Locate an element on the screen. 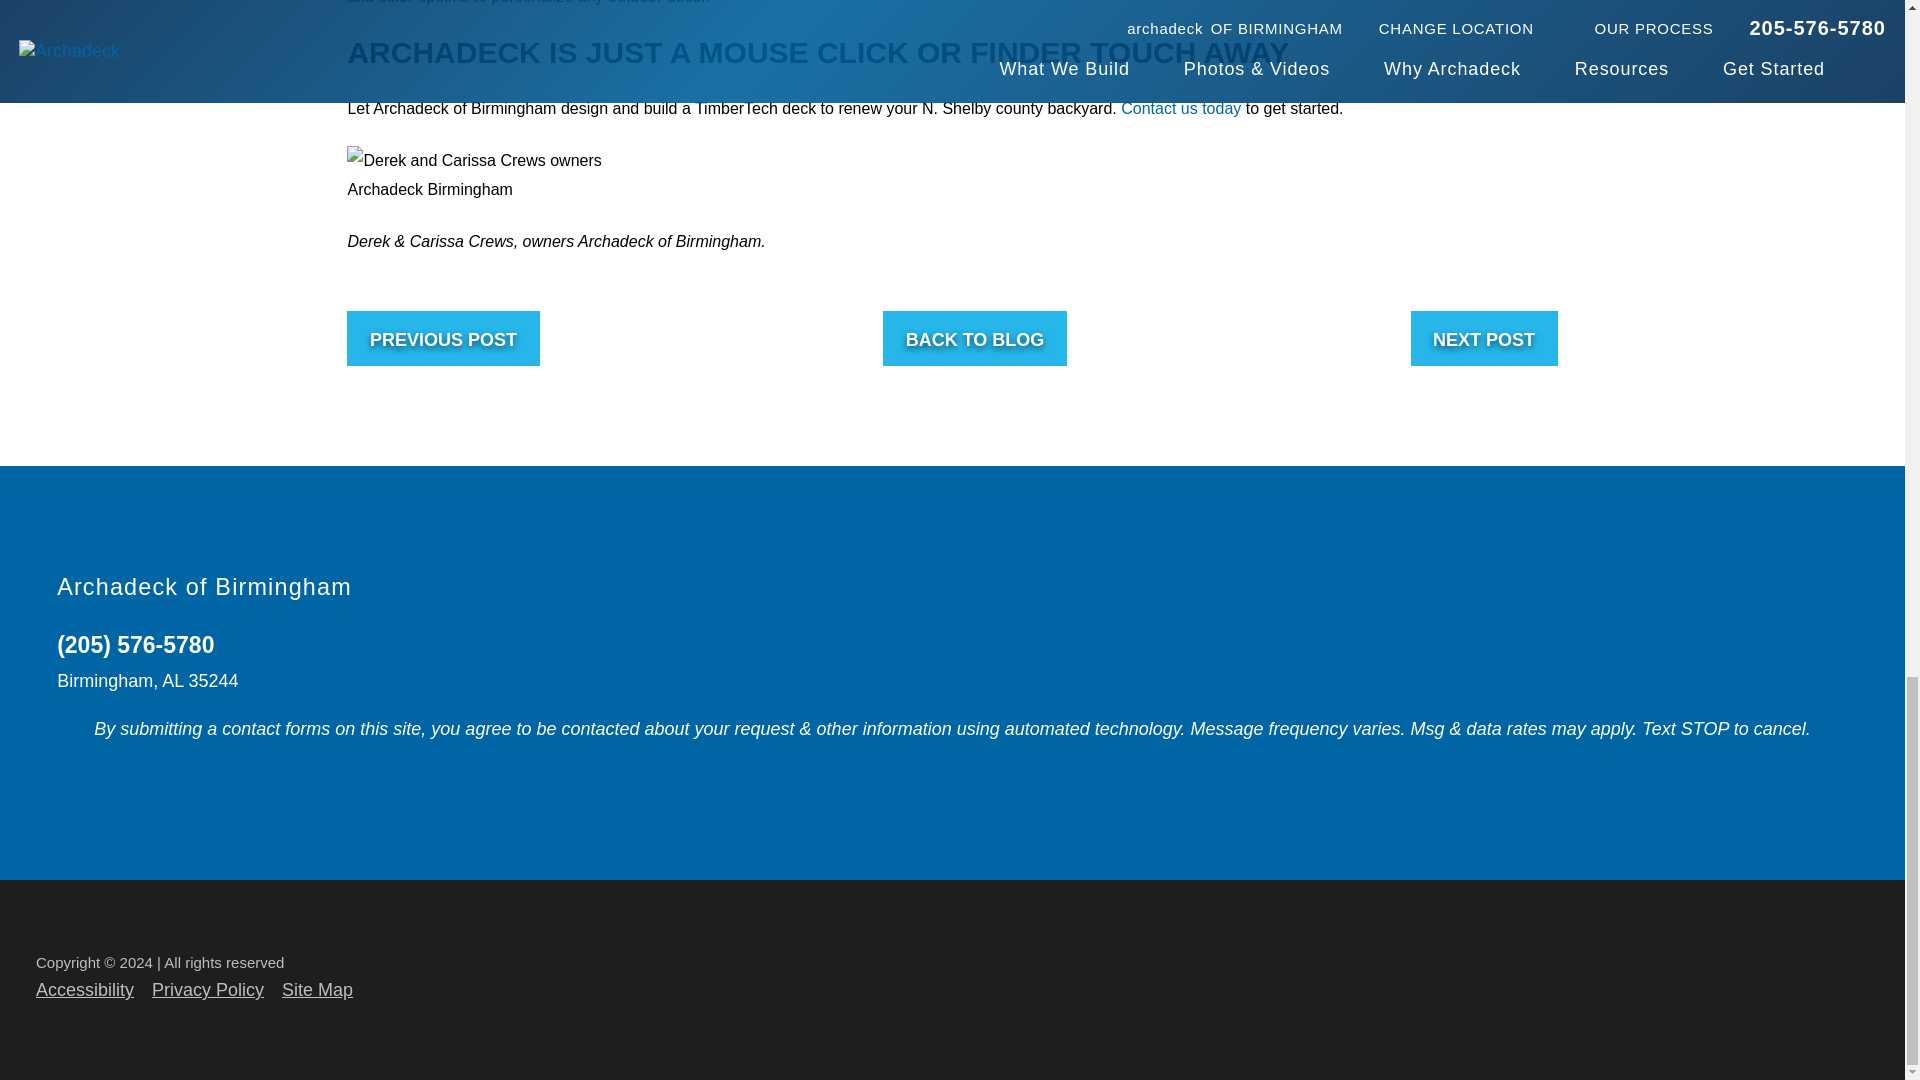 This screenshot has width=1920, height=1080. LinkedIn is located at coordinates (1653, 590).